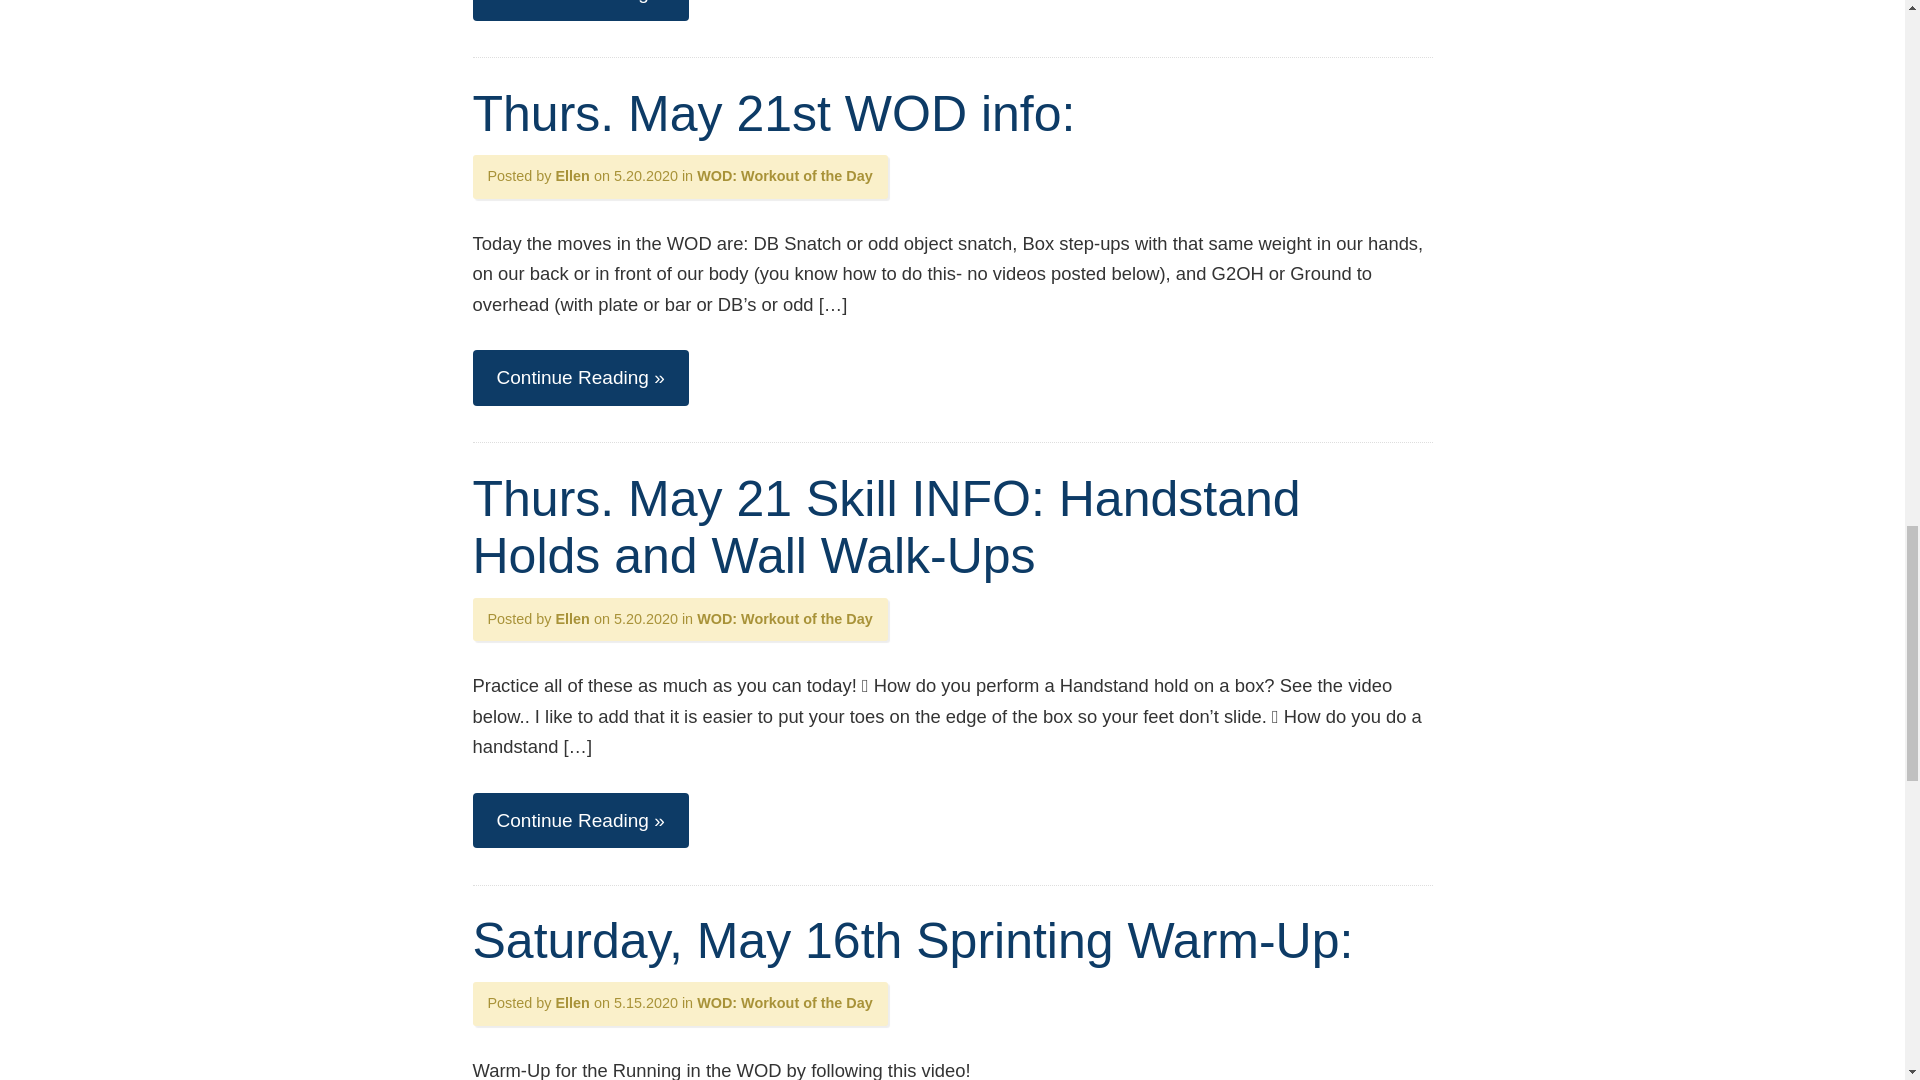  Describe the element at coordinates (912, 940) in the screenshot. I see `Saturday, May 16th Sprinting Warm-Up:` at that location.